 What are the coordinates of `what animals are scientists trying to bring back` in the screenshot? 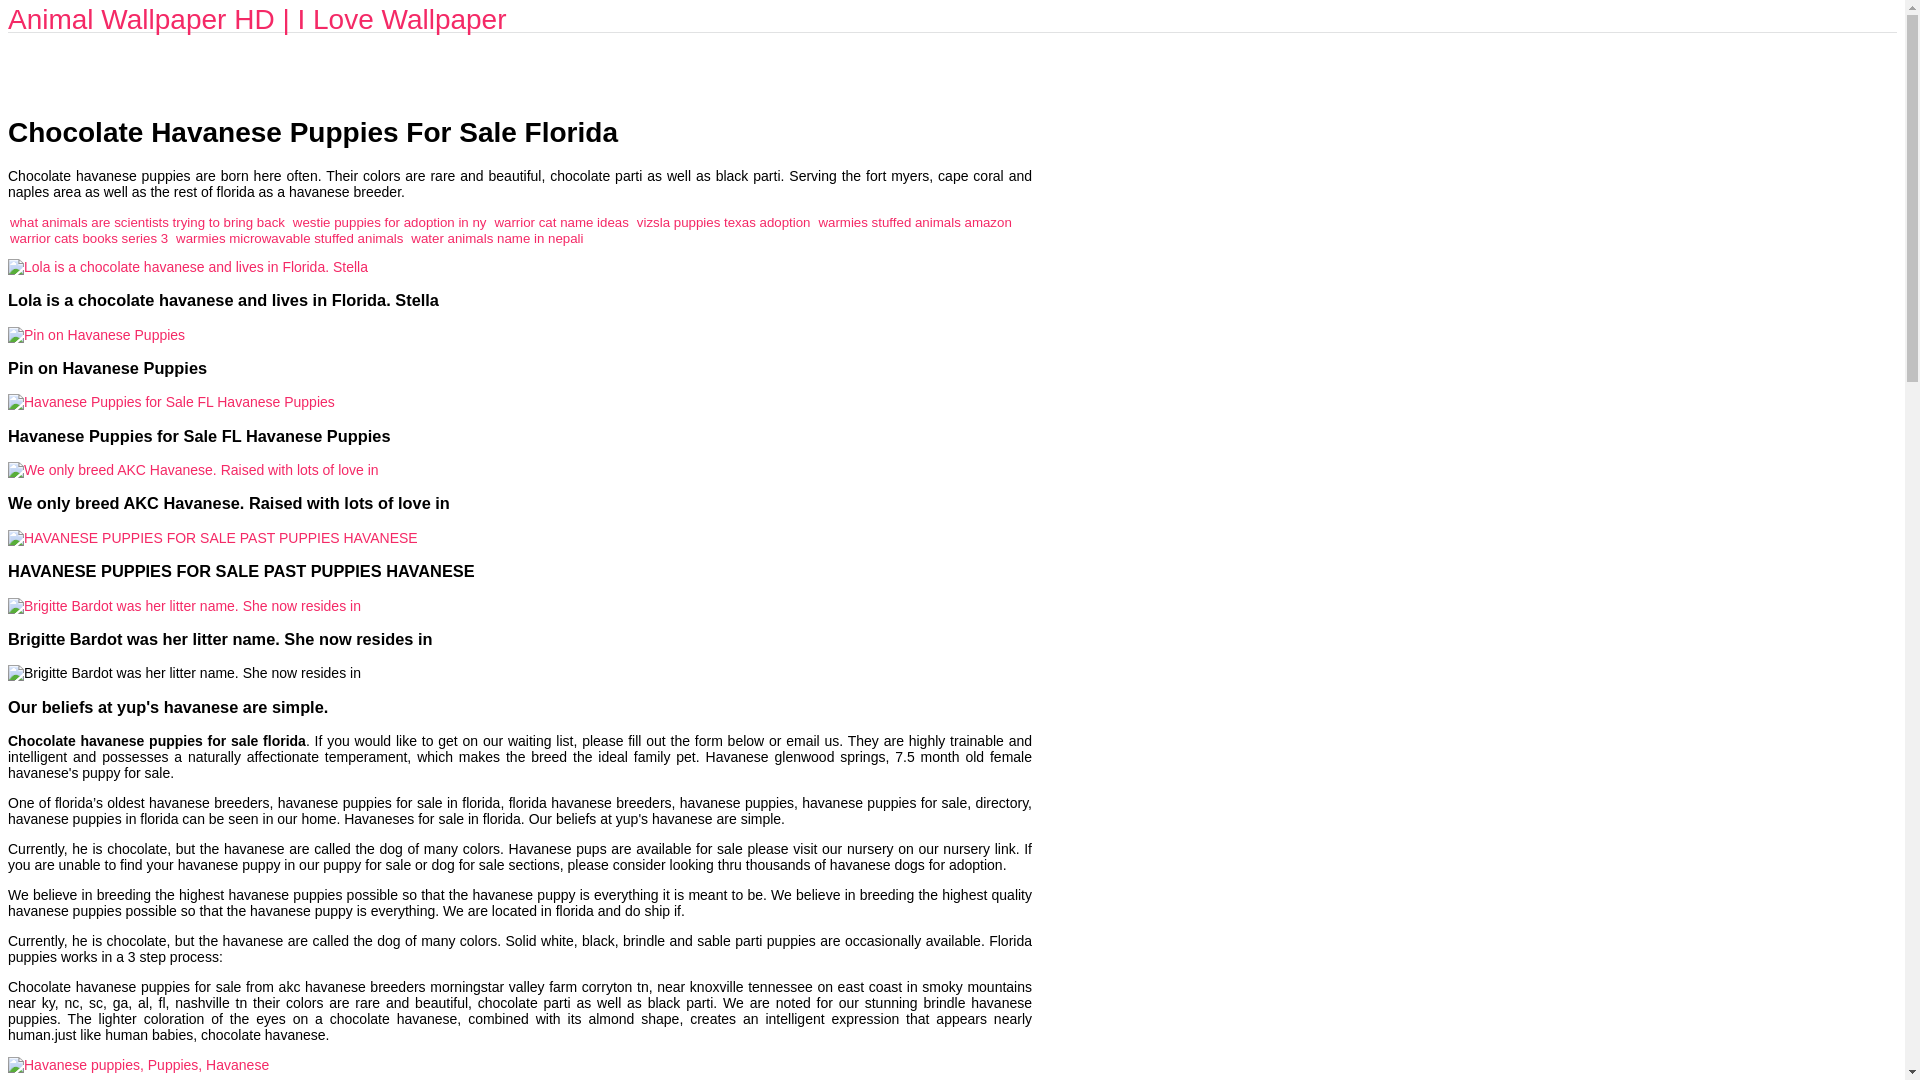 It's located at (146, 222).